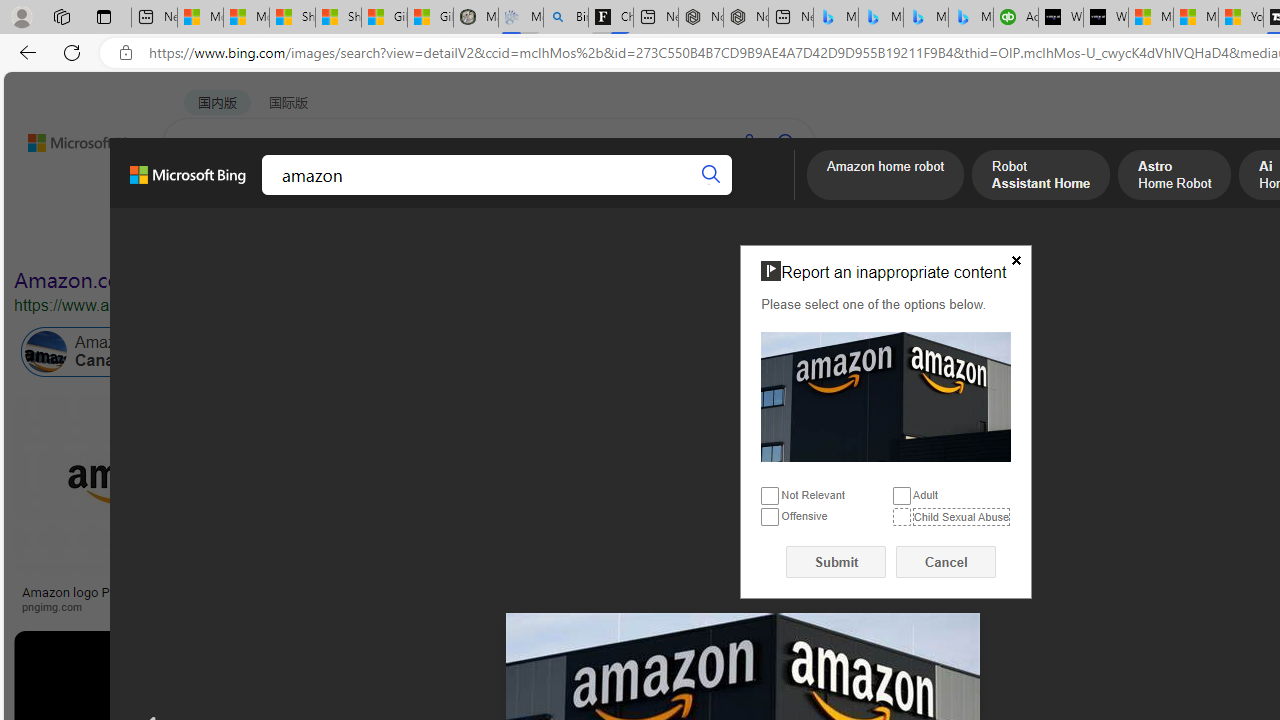 The width and height of the screenshot is (1280, 720). Describe the element at coordinates (923, 675) in the screenshot. I see `Image result for amazon` at that location.